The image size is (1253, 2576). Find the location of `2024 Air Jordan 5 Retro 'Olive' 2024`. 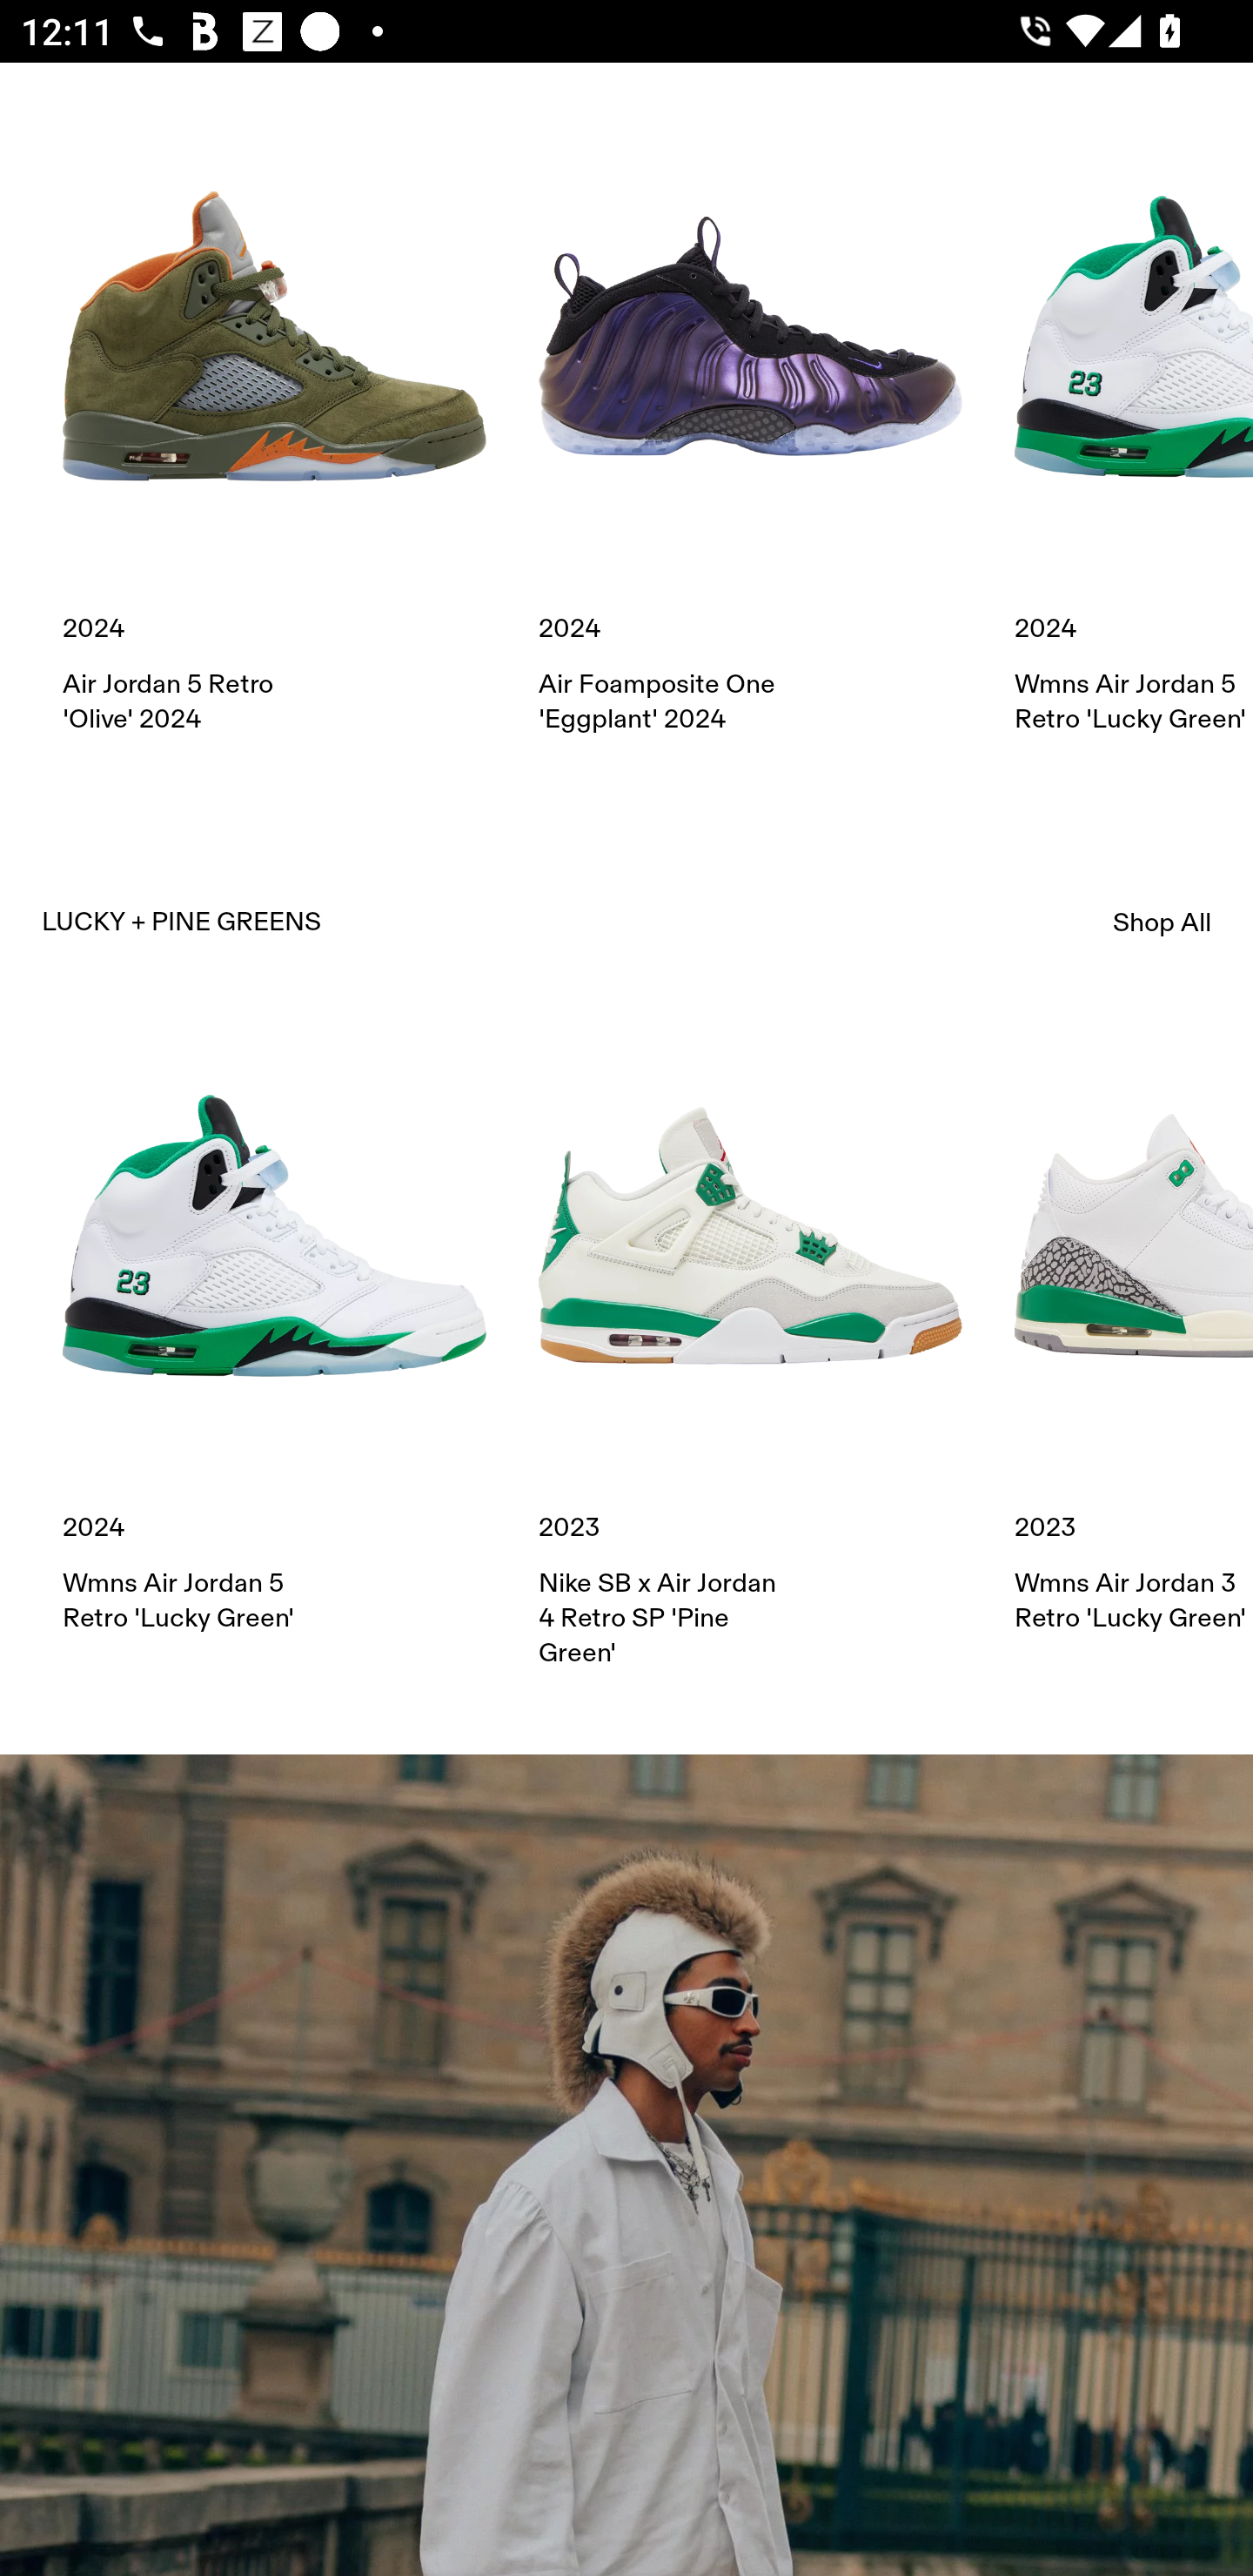

2024 Air Jordan 5 Retro 'Olive' 2024 is located at coordinates (274, 430).